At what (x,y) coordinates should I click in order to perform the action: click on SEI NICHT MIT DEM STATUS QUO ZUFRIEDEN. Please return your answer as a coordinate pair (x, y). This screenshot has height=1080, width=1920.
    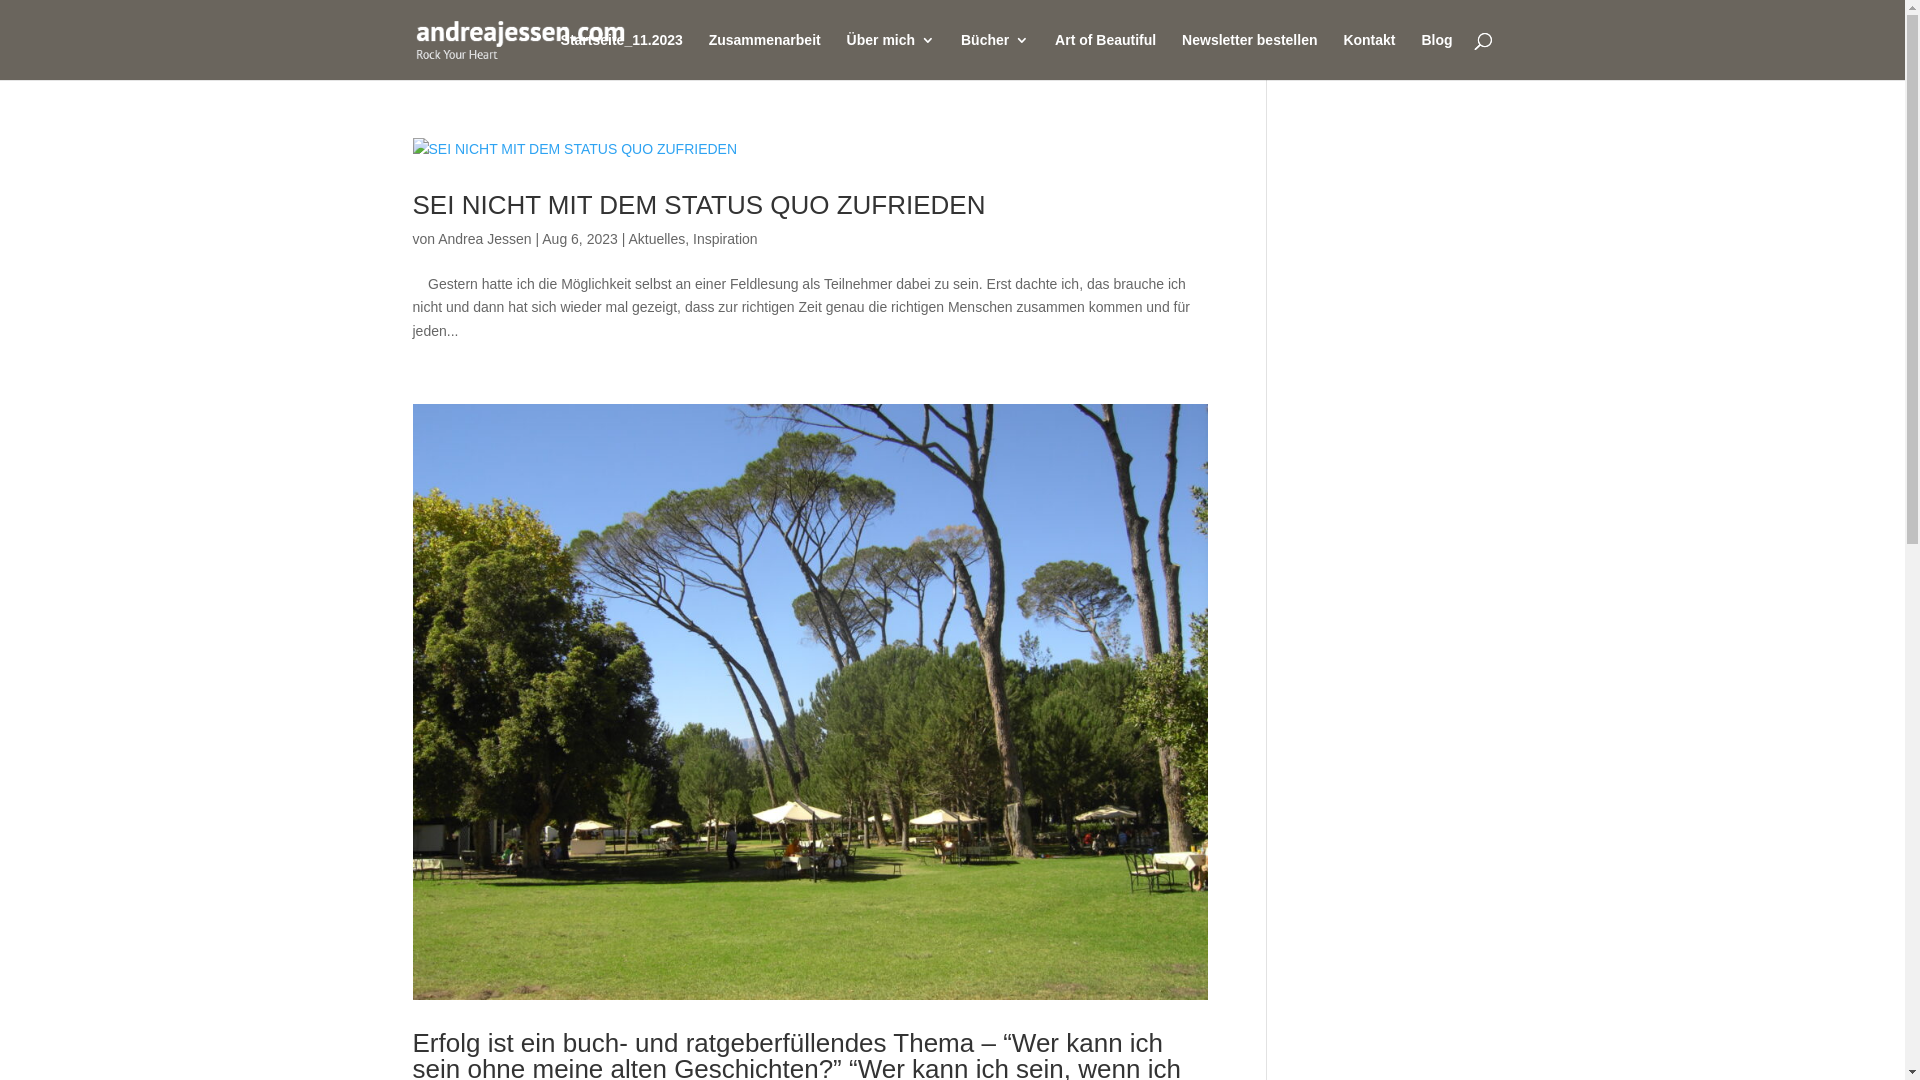
    Looking at the image, I should click on (698, 205).